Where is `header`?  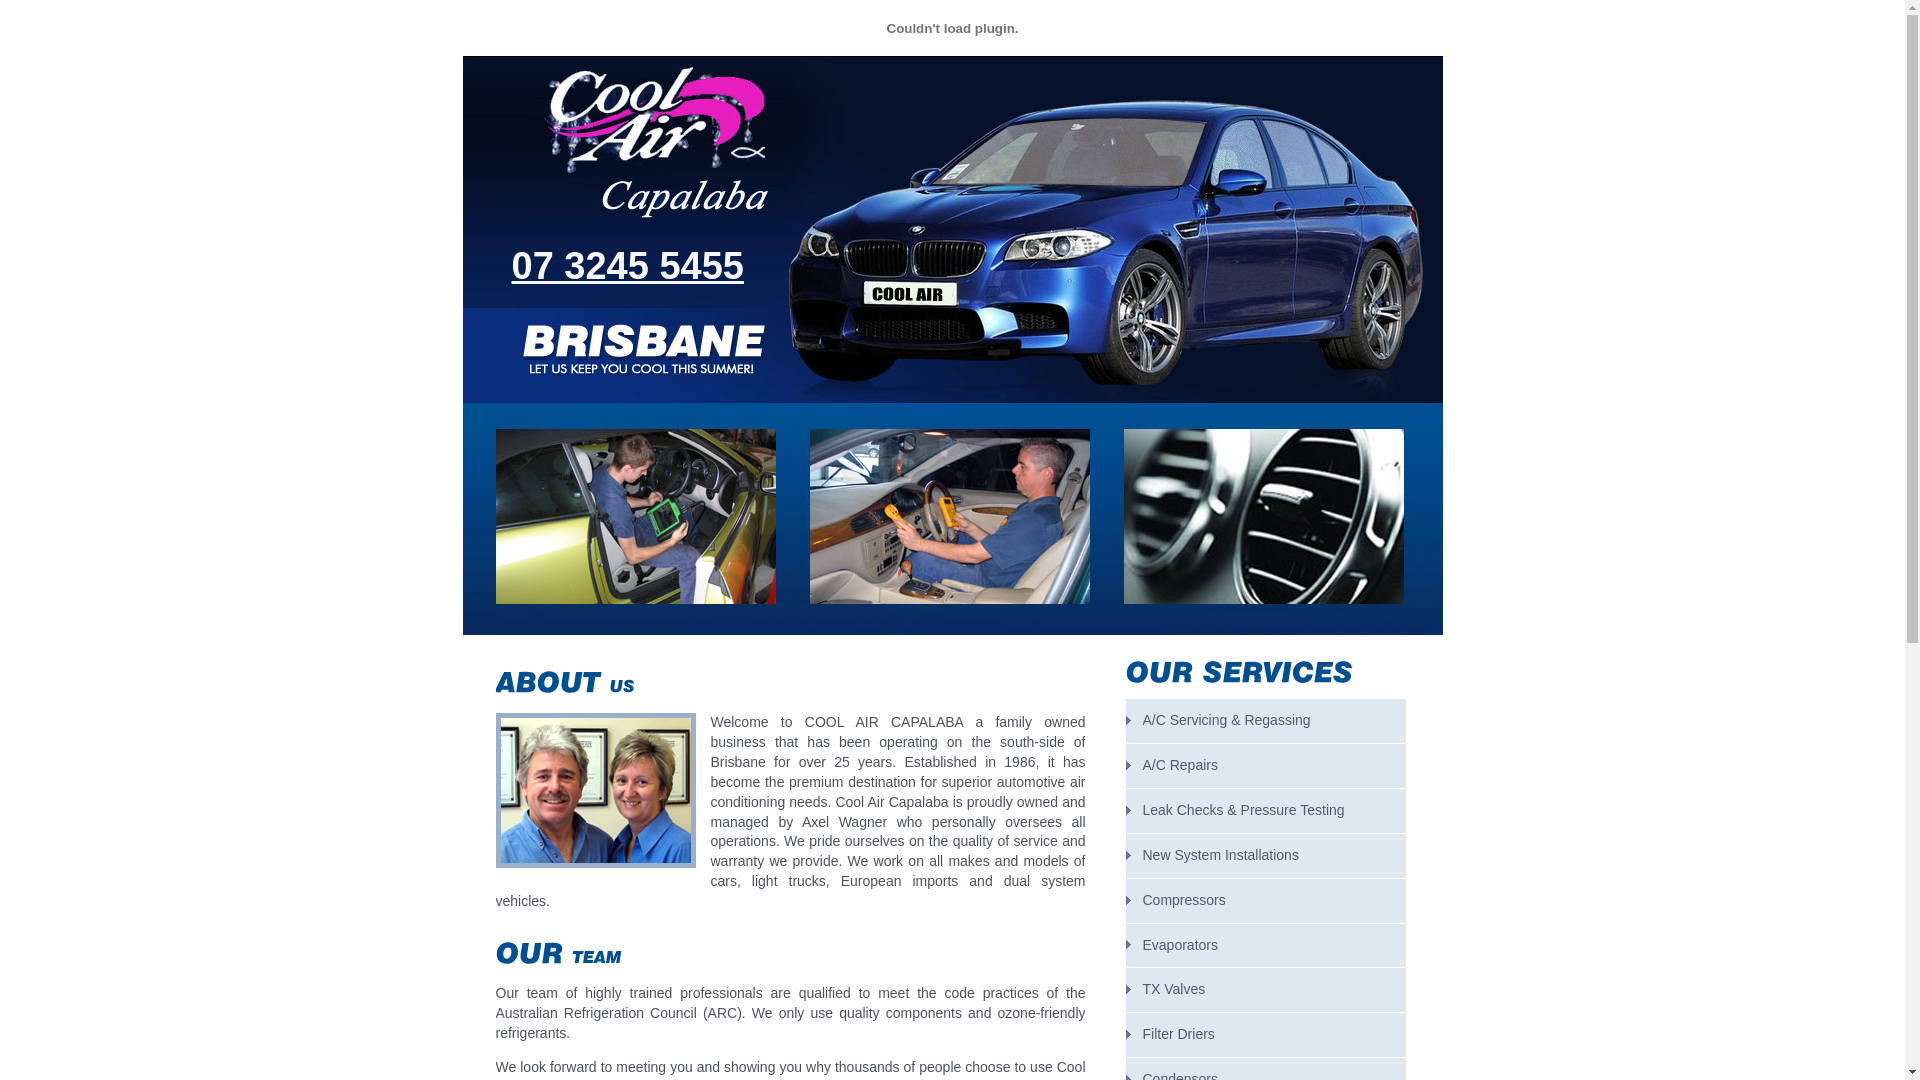
header is located at coordinates (952, 51).